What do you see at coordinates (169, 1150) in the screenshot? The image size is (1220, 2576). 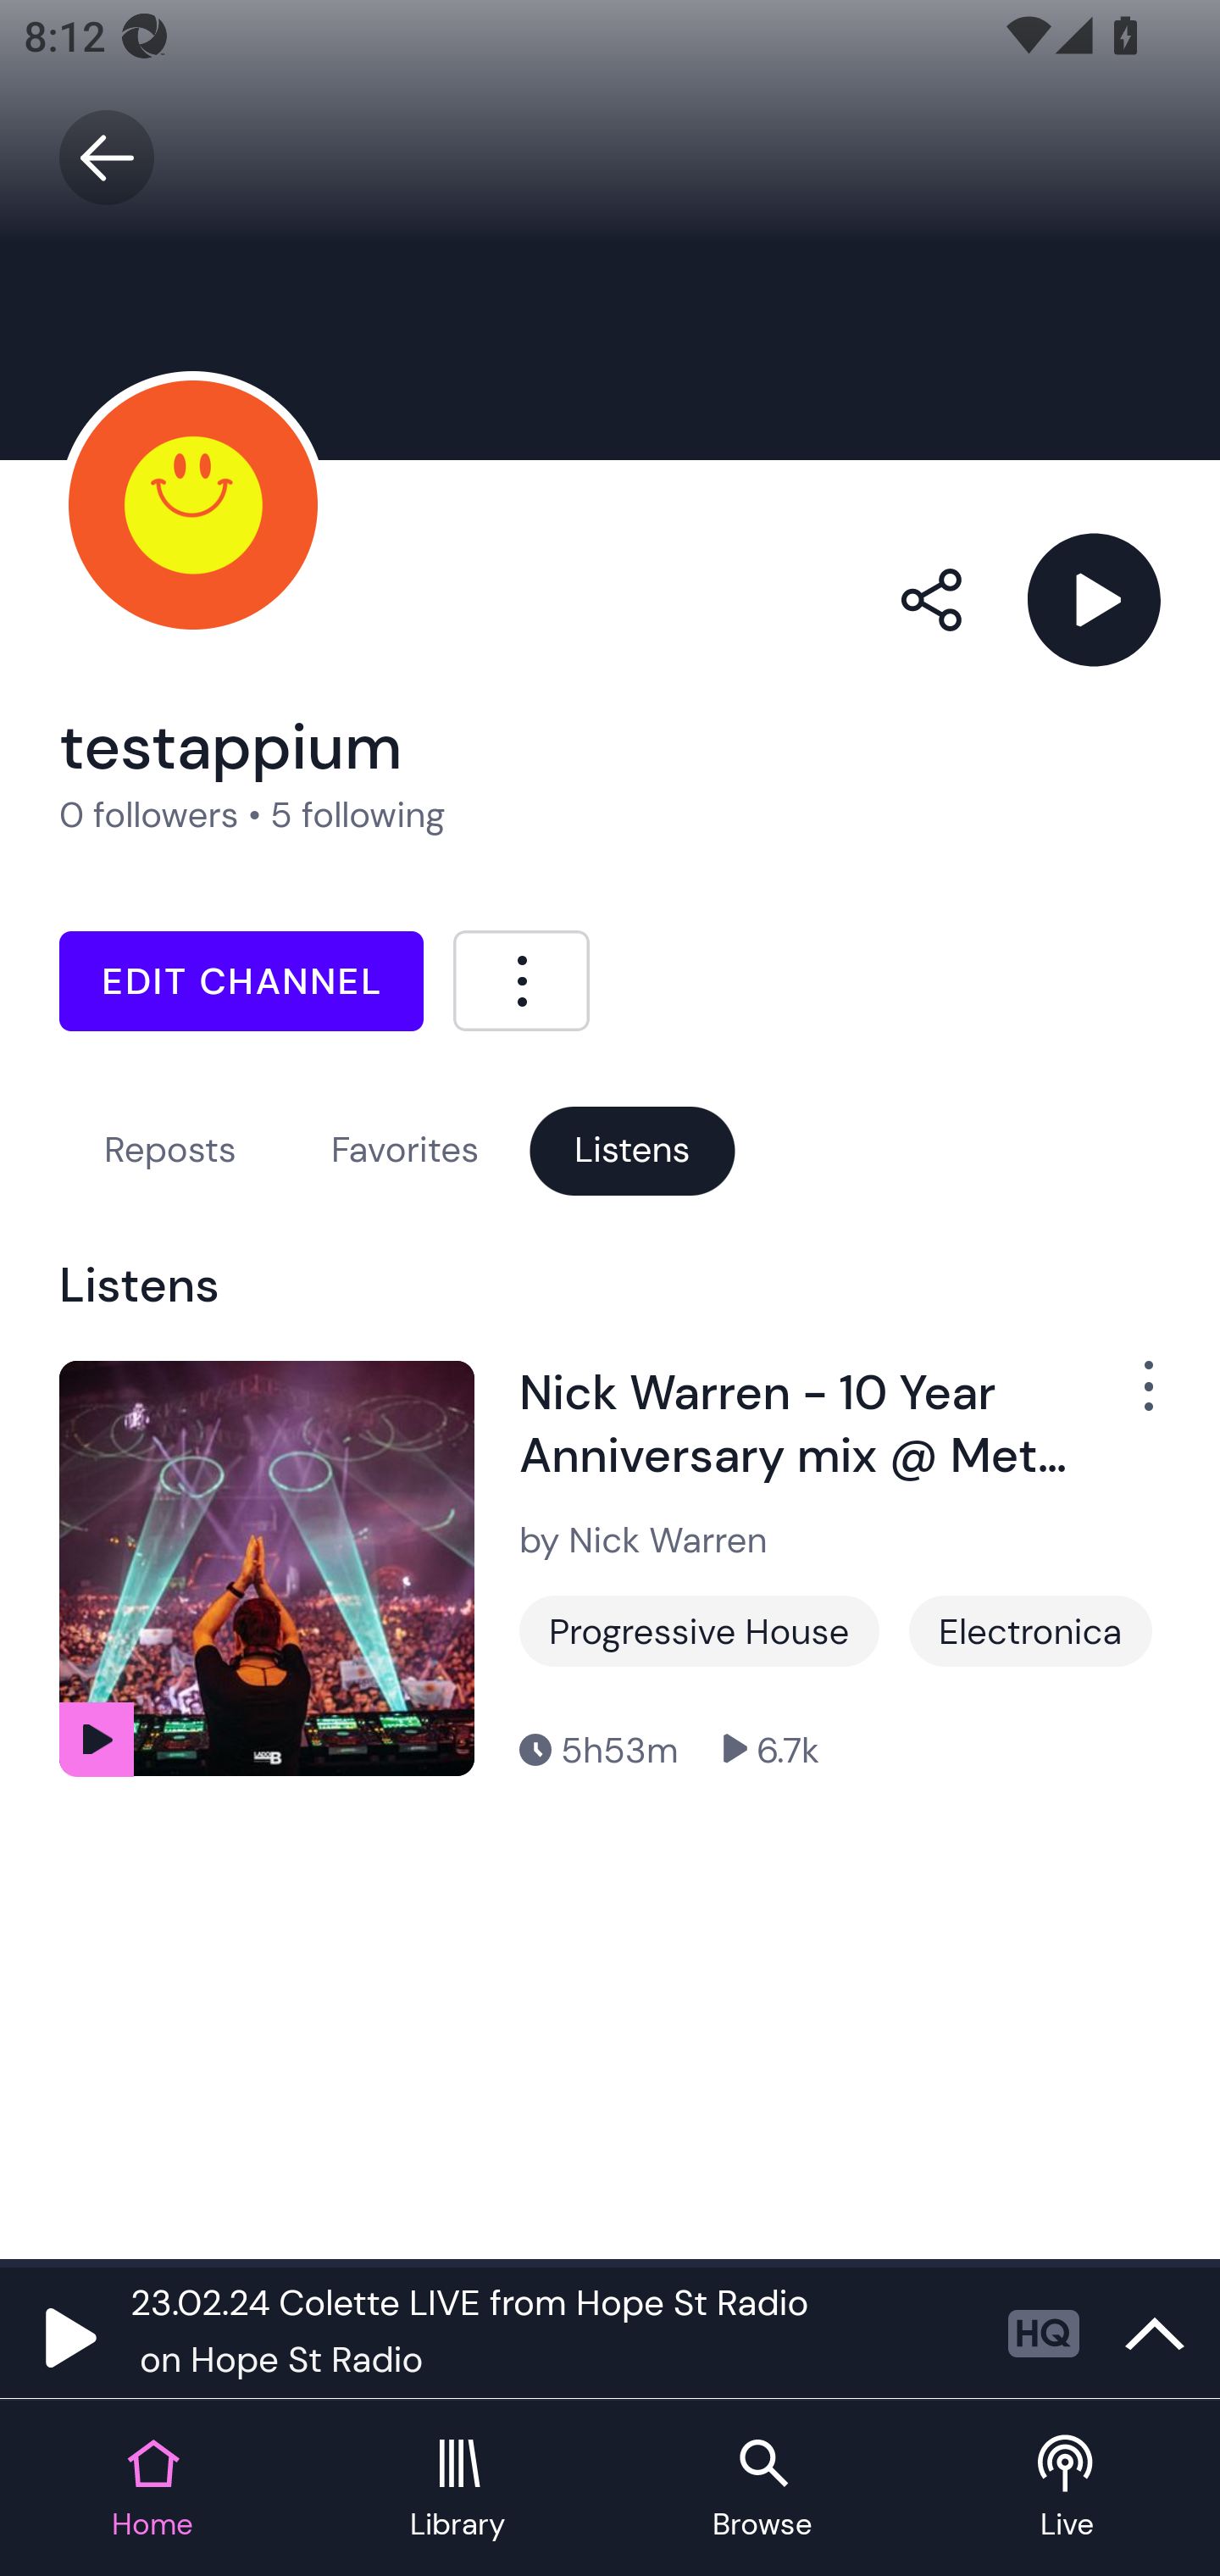 I see `Reposts` at bounding box center [169, 1150].